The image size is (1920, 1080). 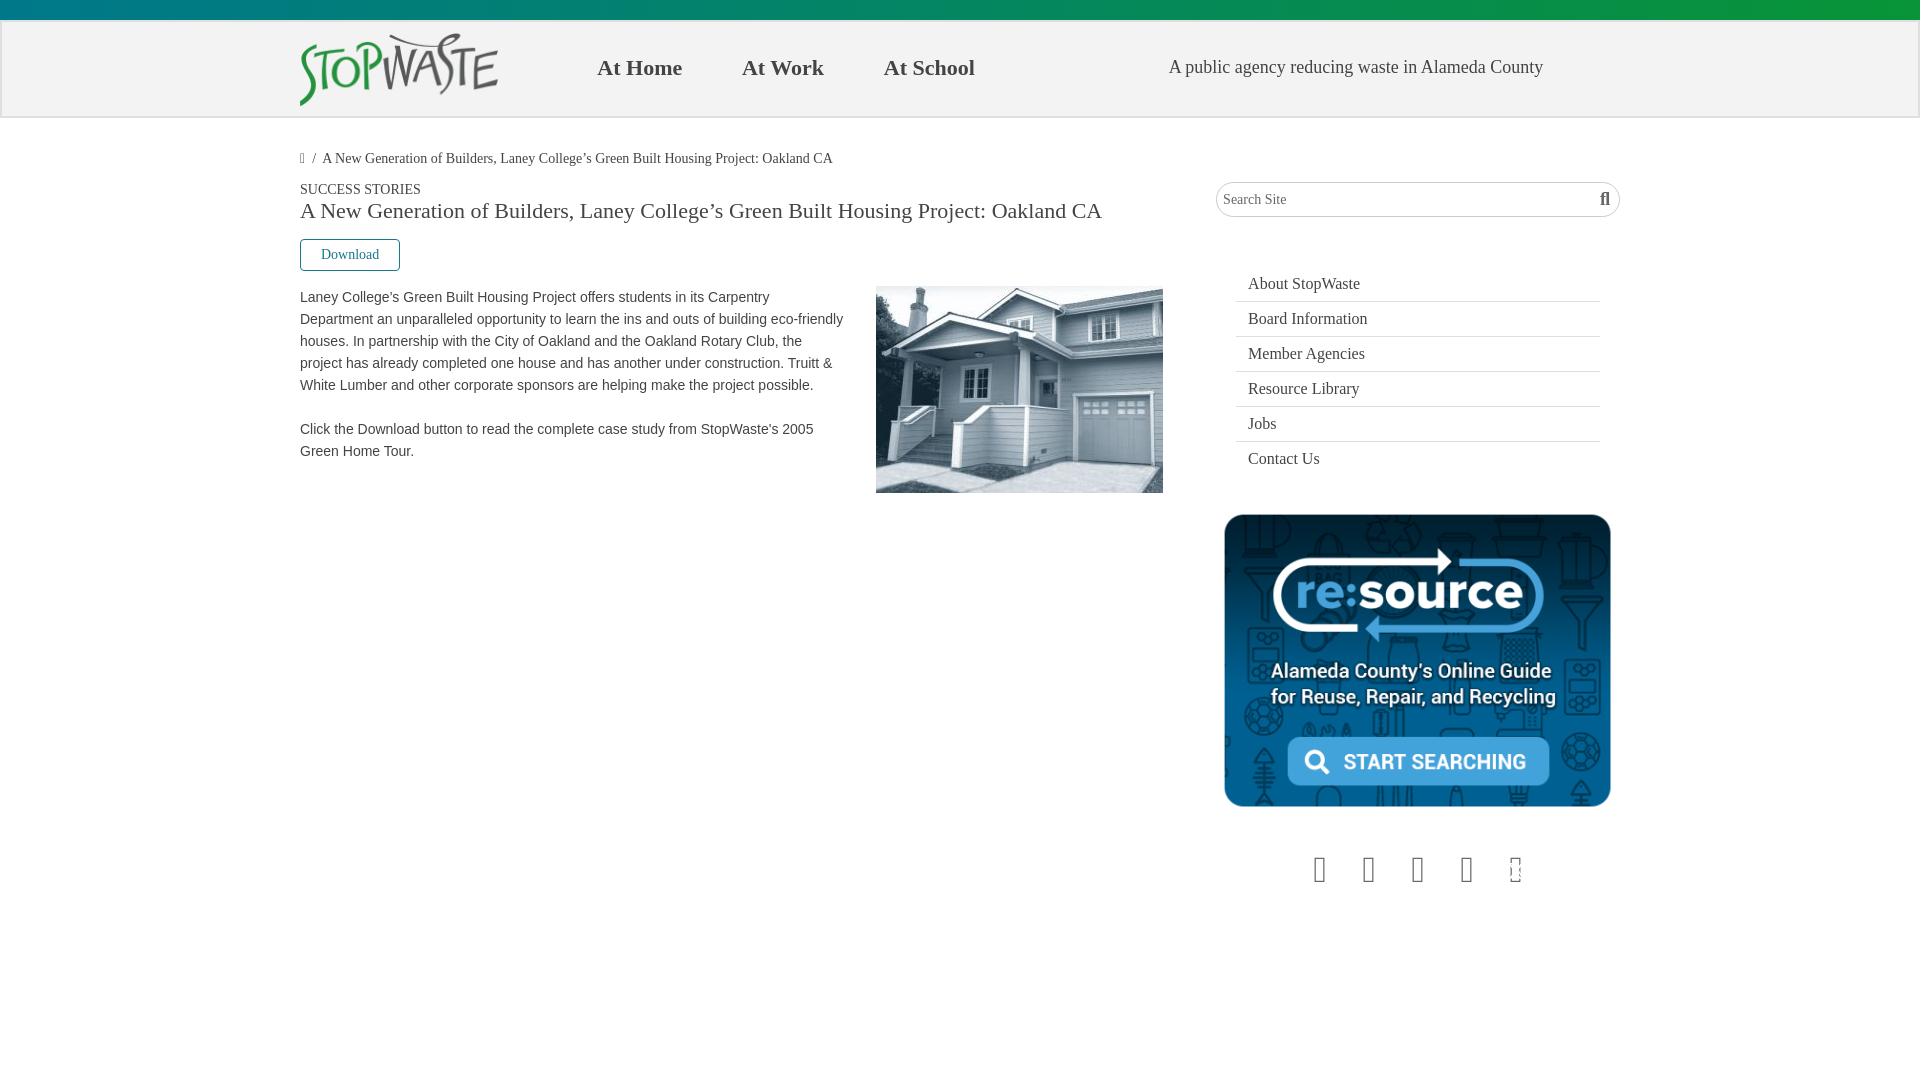 I want to click on At School, so click(x=930, y=68).